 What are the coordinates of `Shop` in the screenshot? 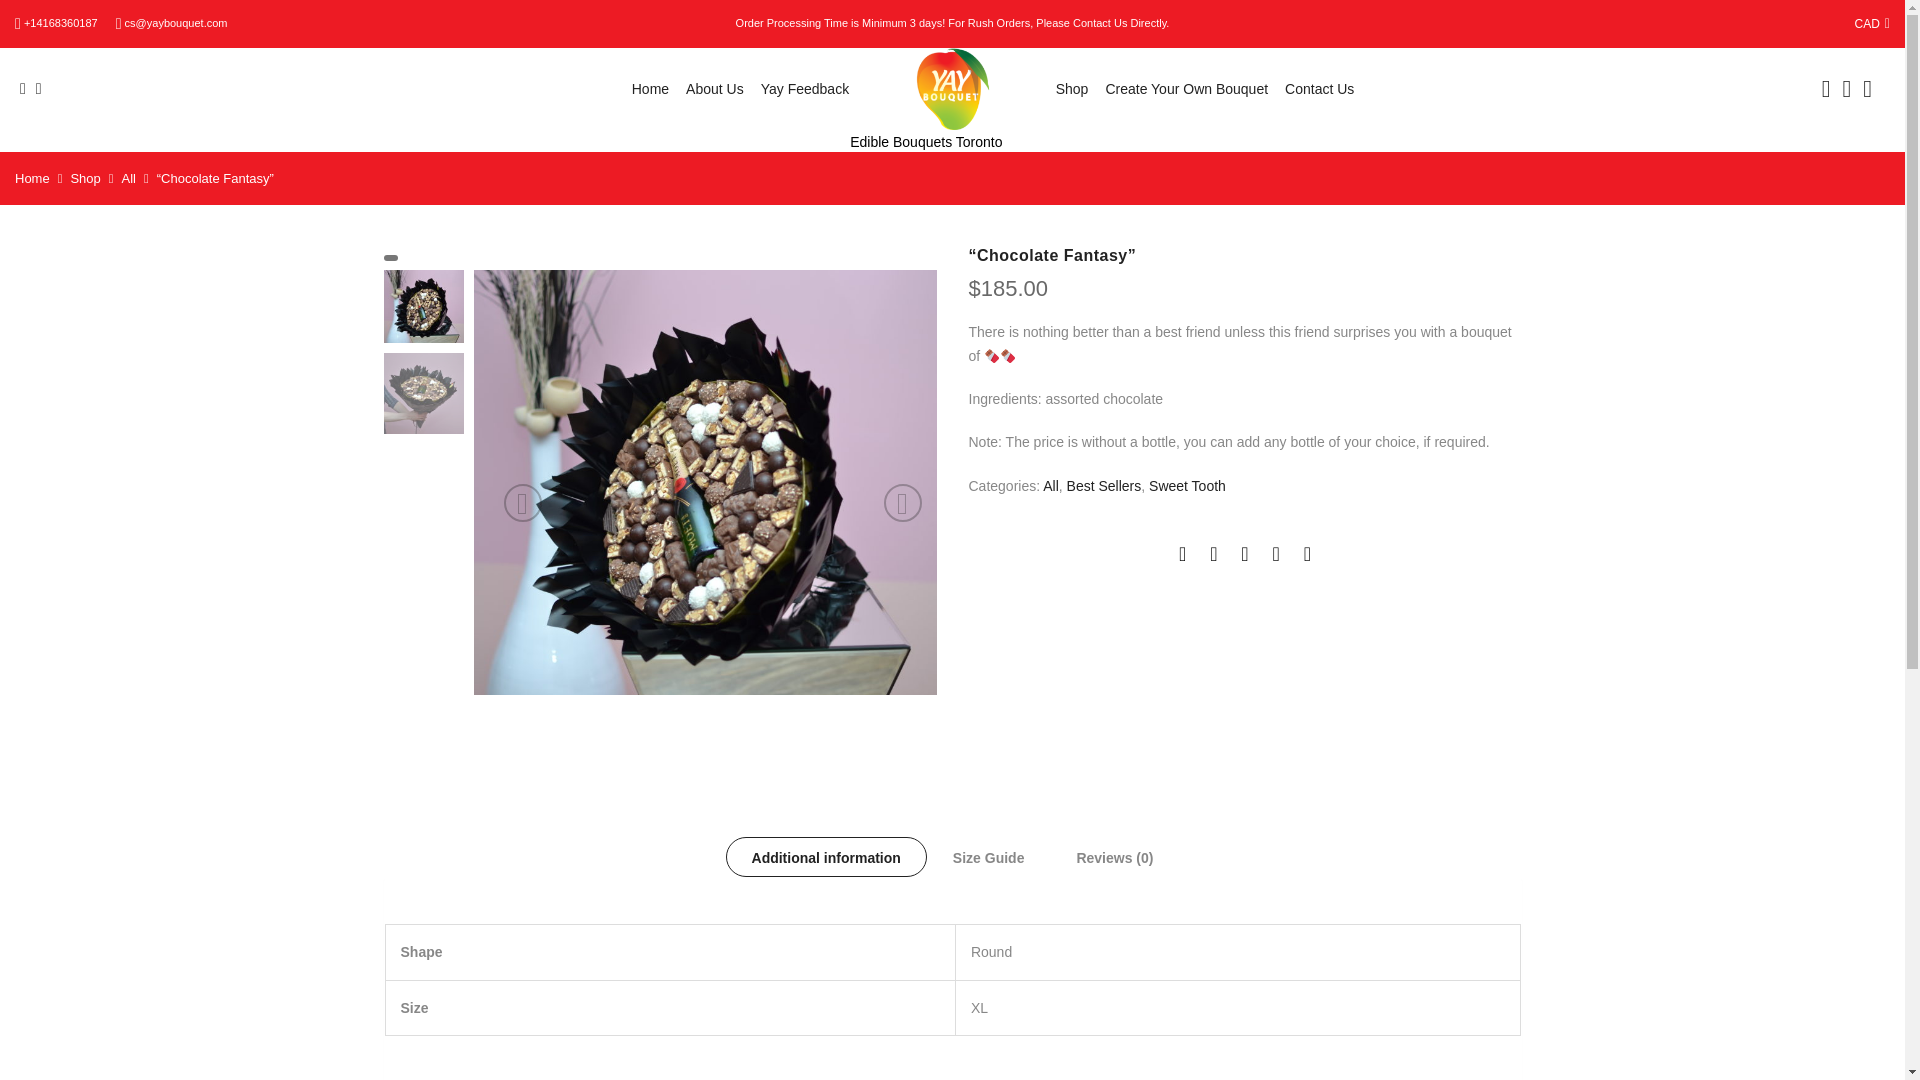 It's located at (1072, 89).